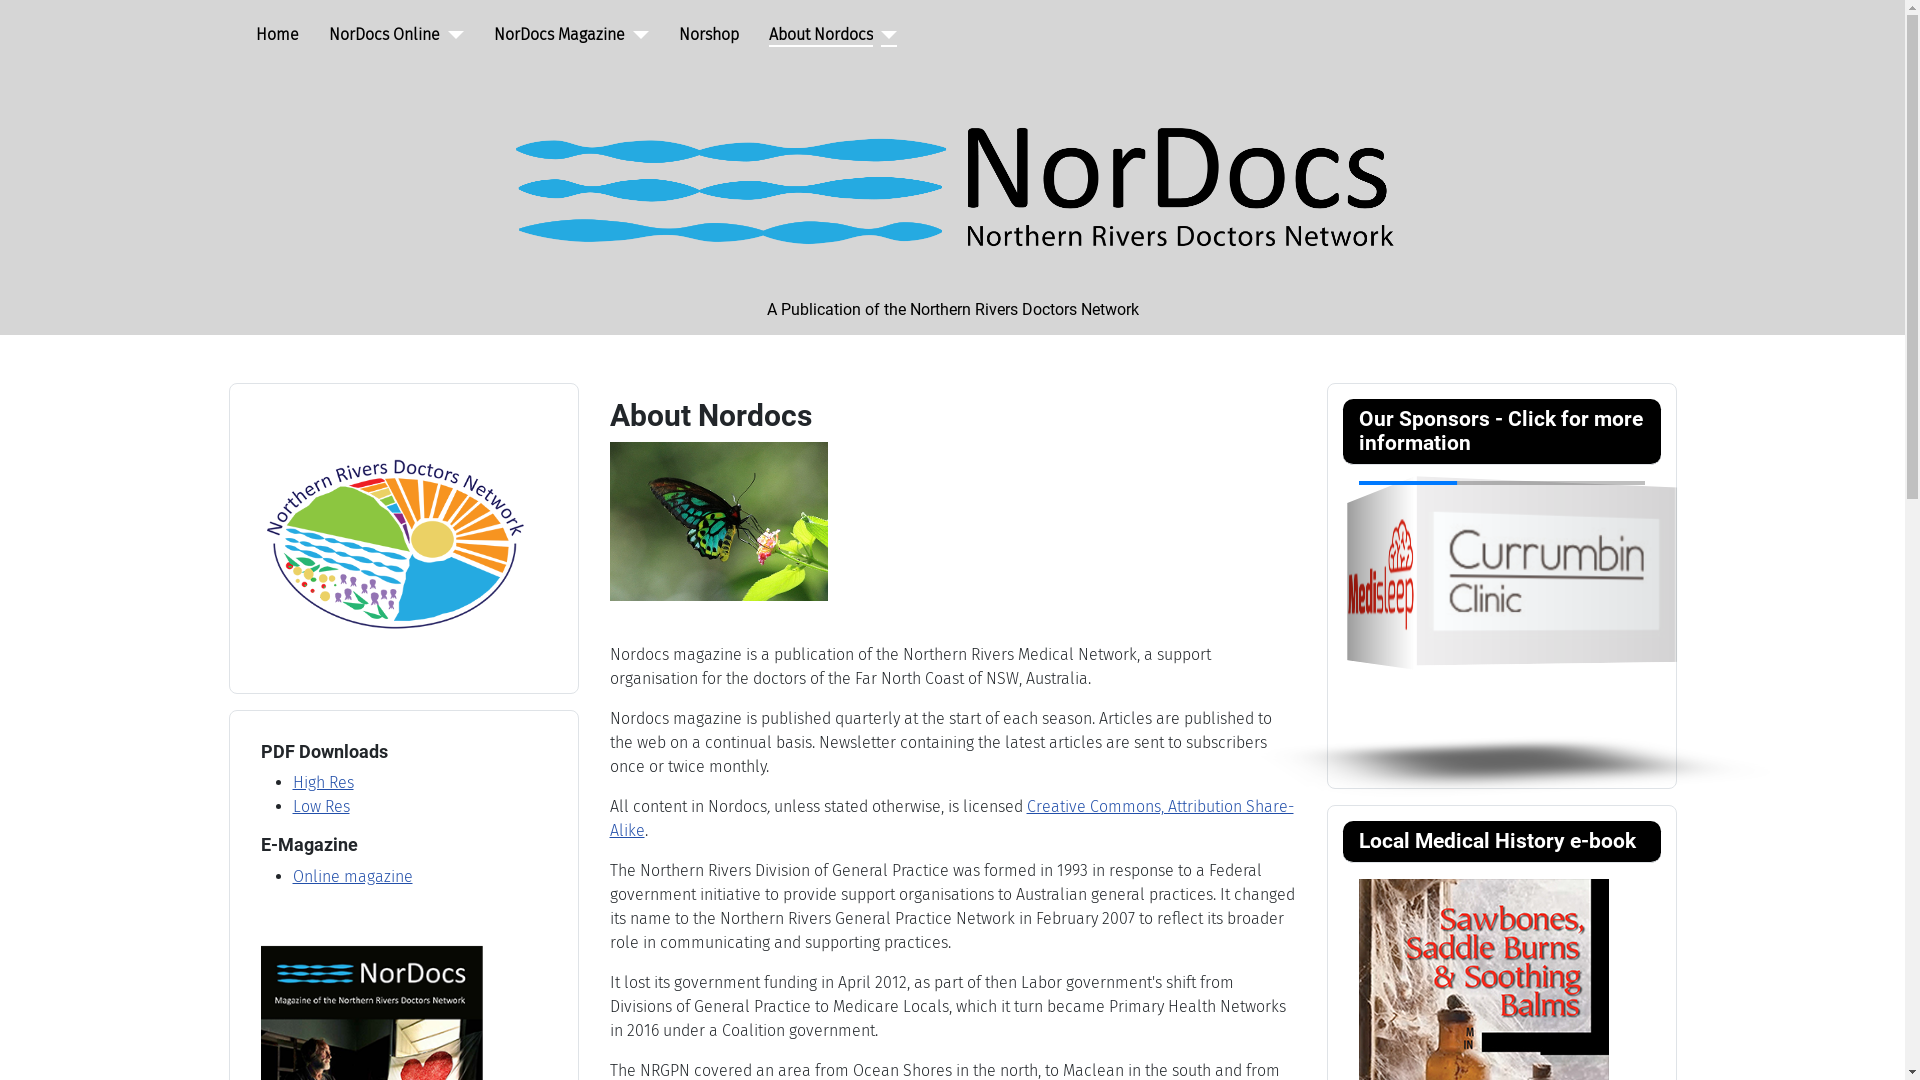 The image size is (1920, 1080). I want to click on About Nordocs, so click(820, 35).